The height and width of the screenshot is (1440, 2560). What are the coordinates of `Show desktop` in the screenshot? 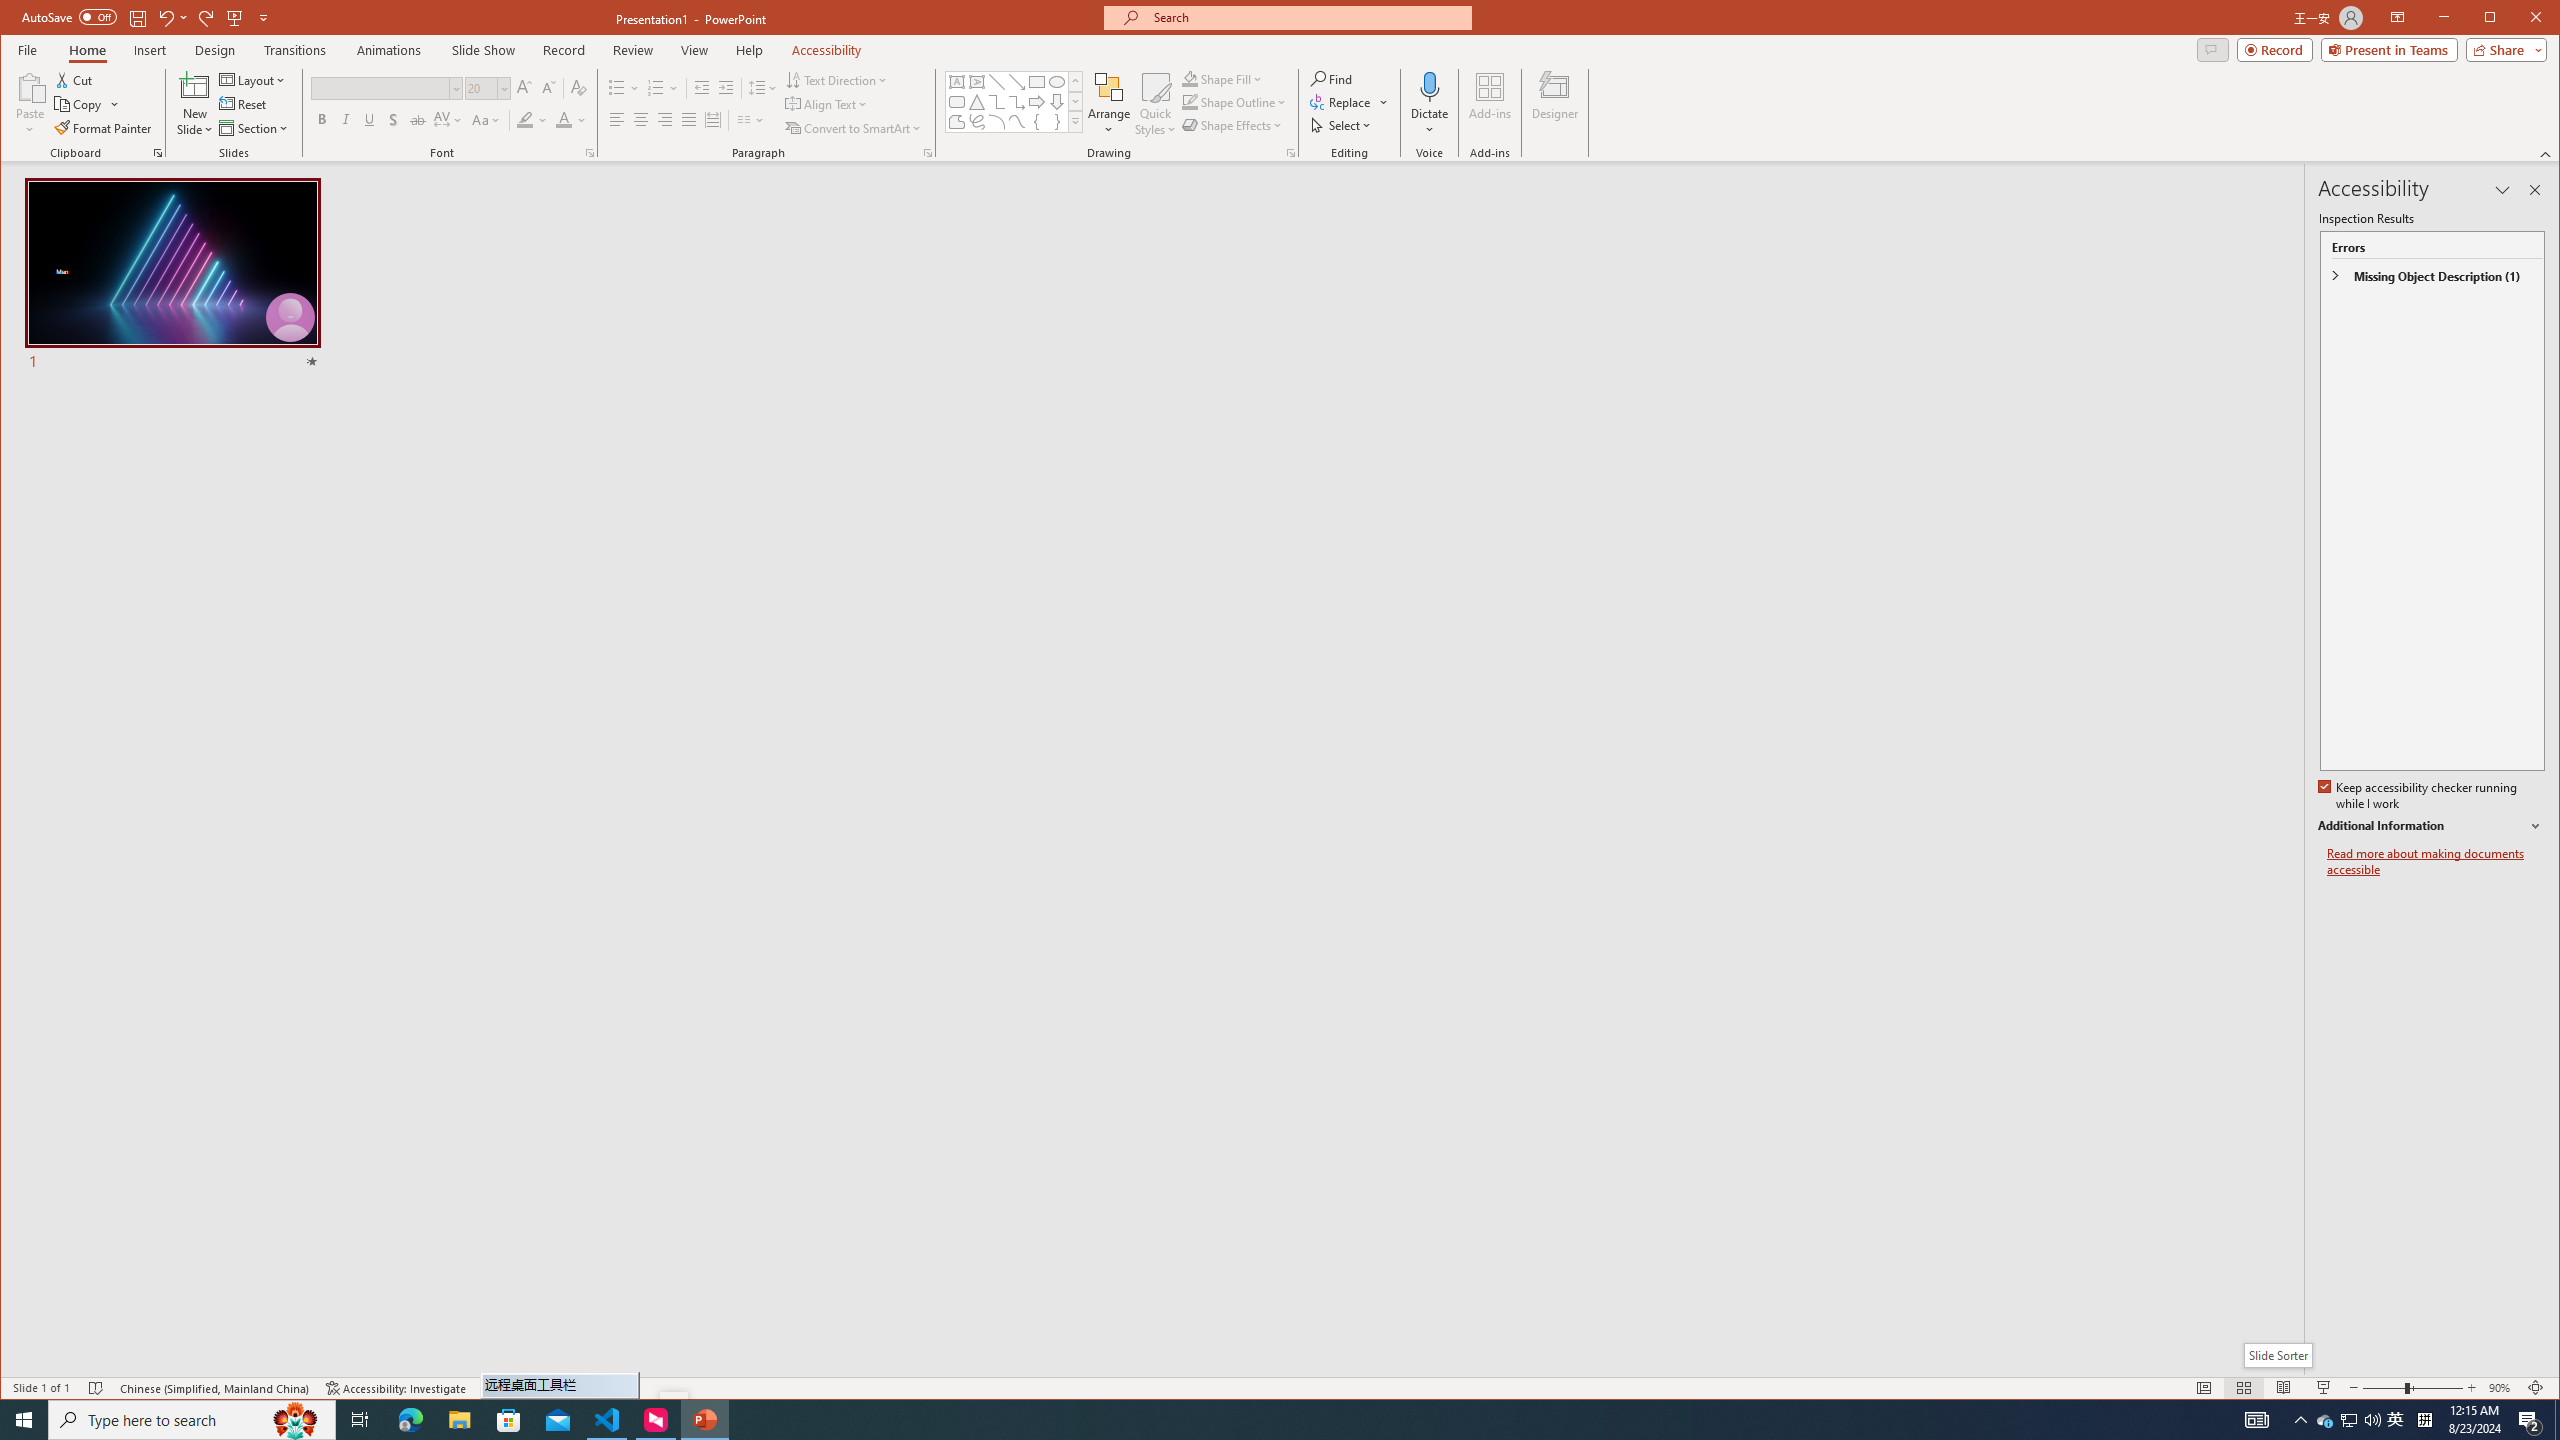 It's located at (2557, 1420).